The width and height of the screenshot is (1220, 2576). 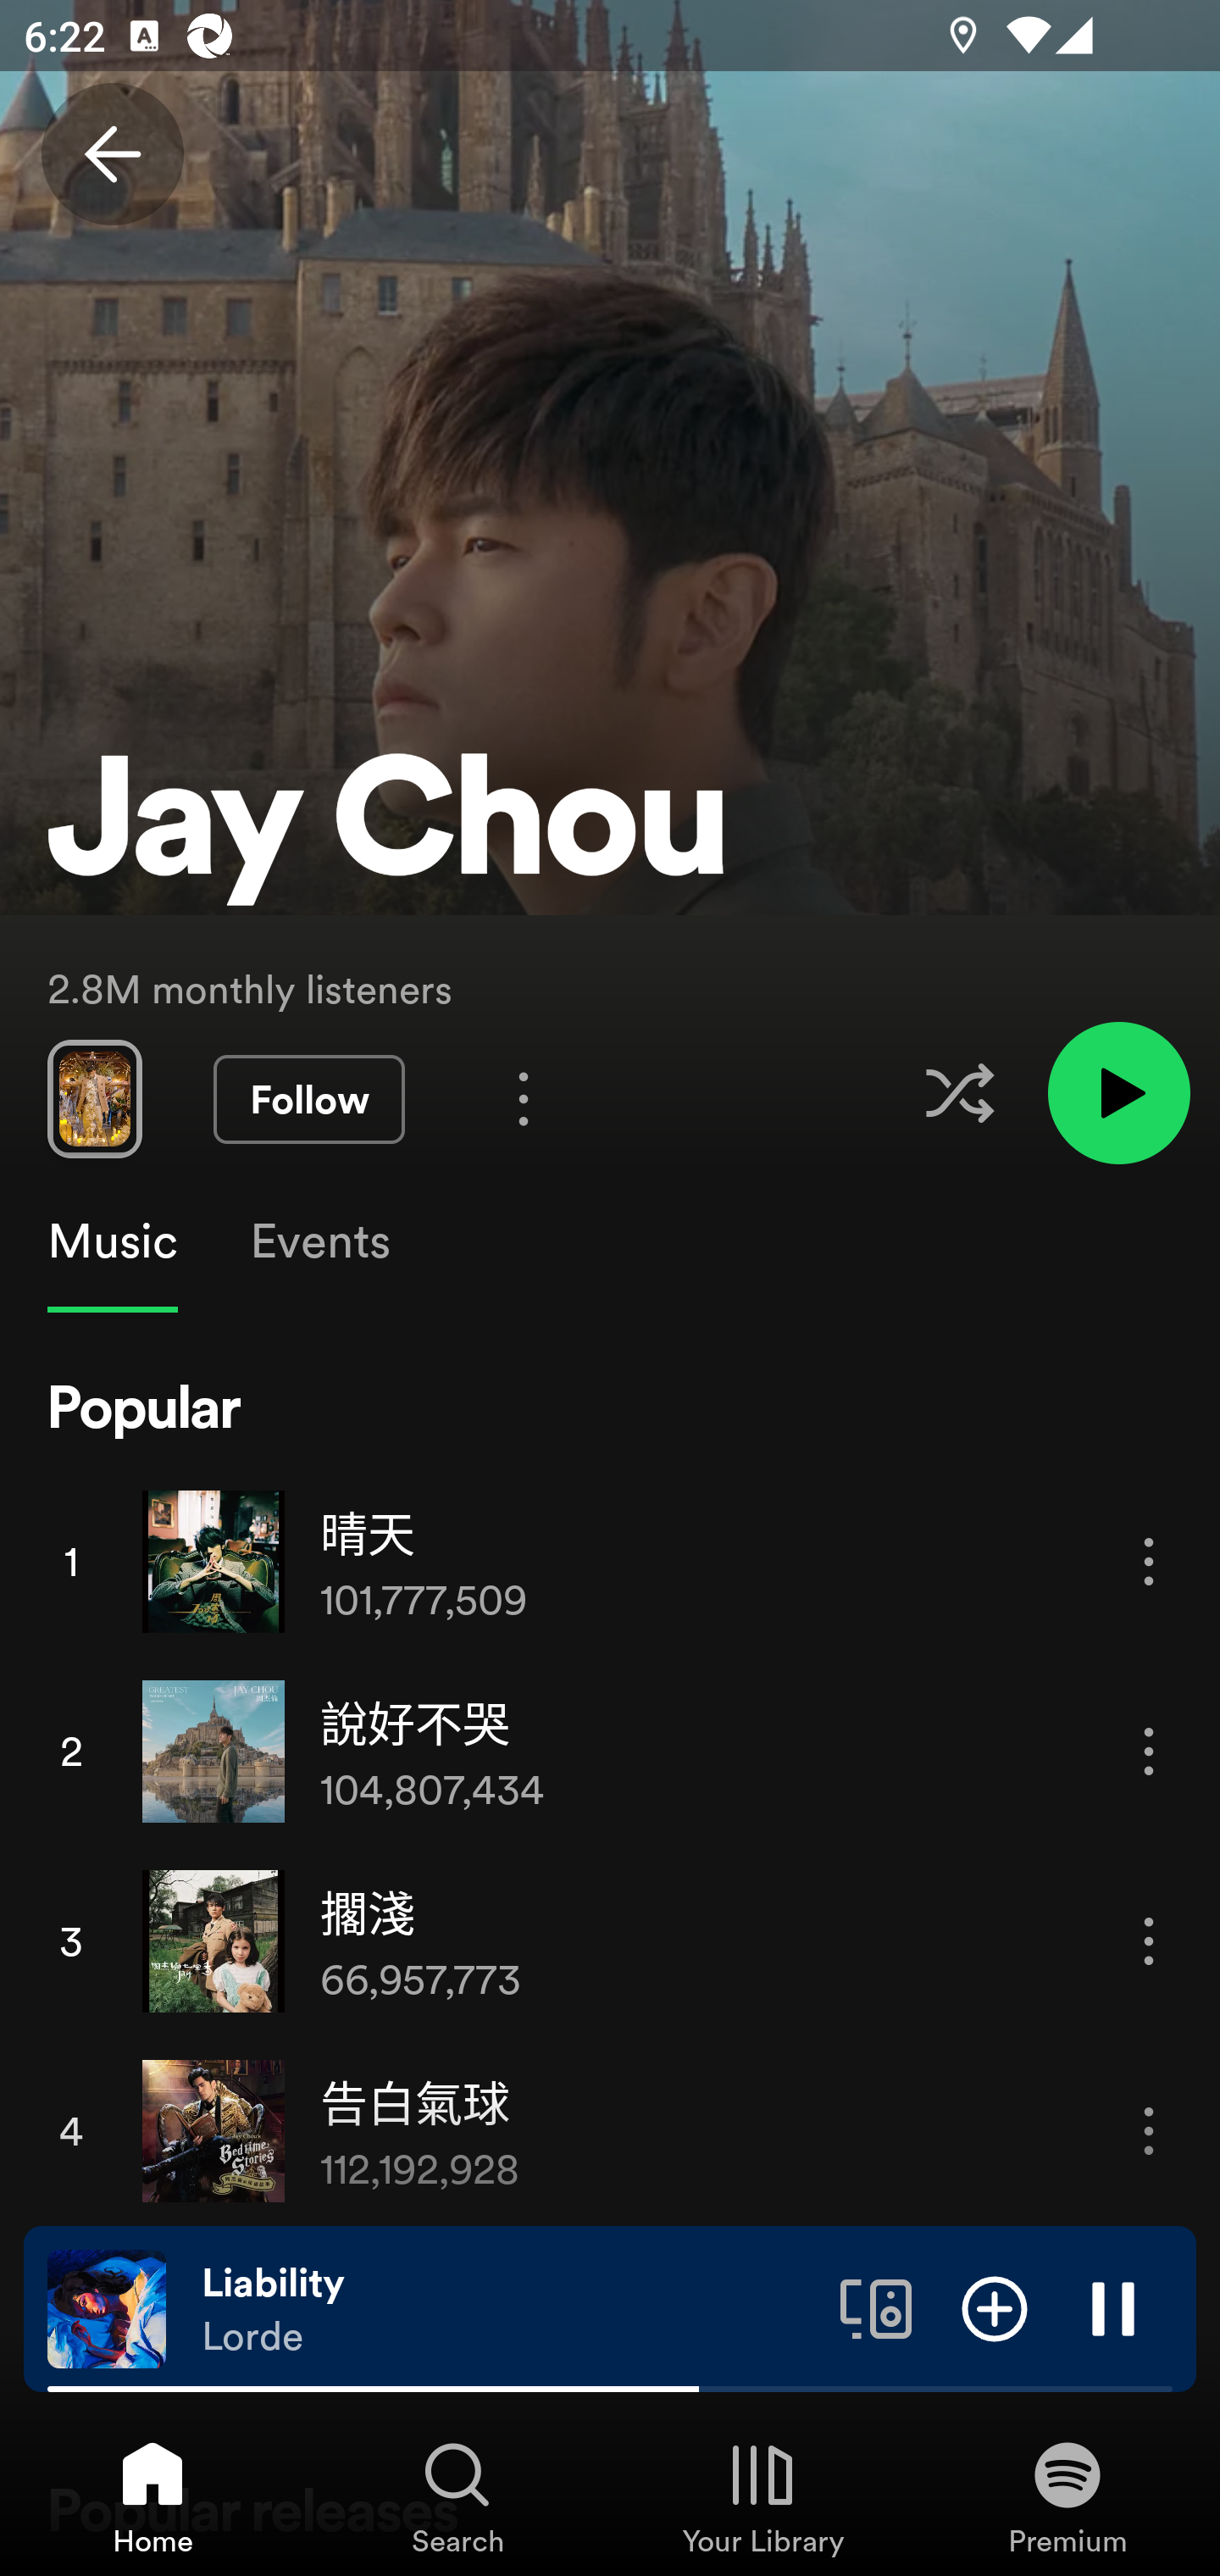 I want to click on The cover art of the currently playing track, so click(x=107, y=2307).